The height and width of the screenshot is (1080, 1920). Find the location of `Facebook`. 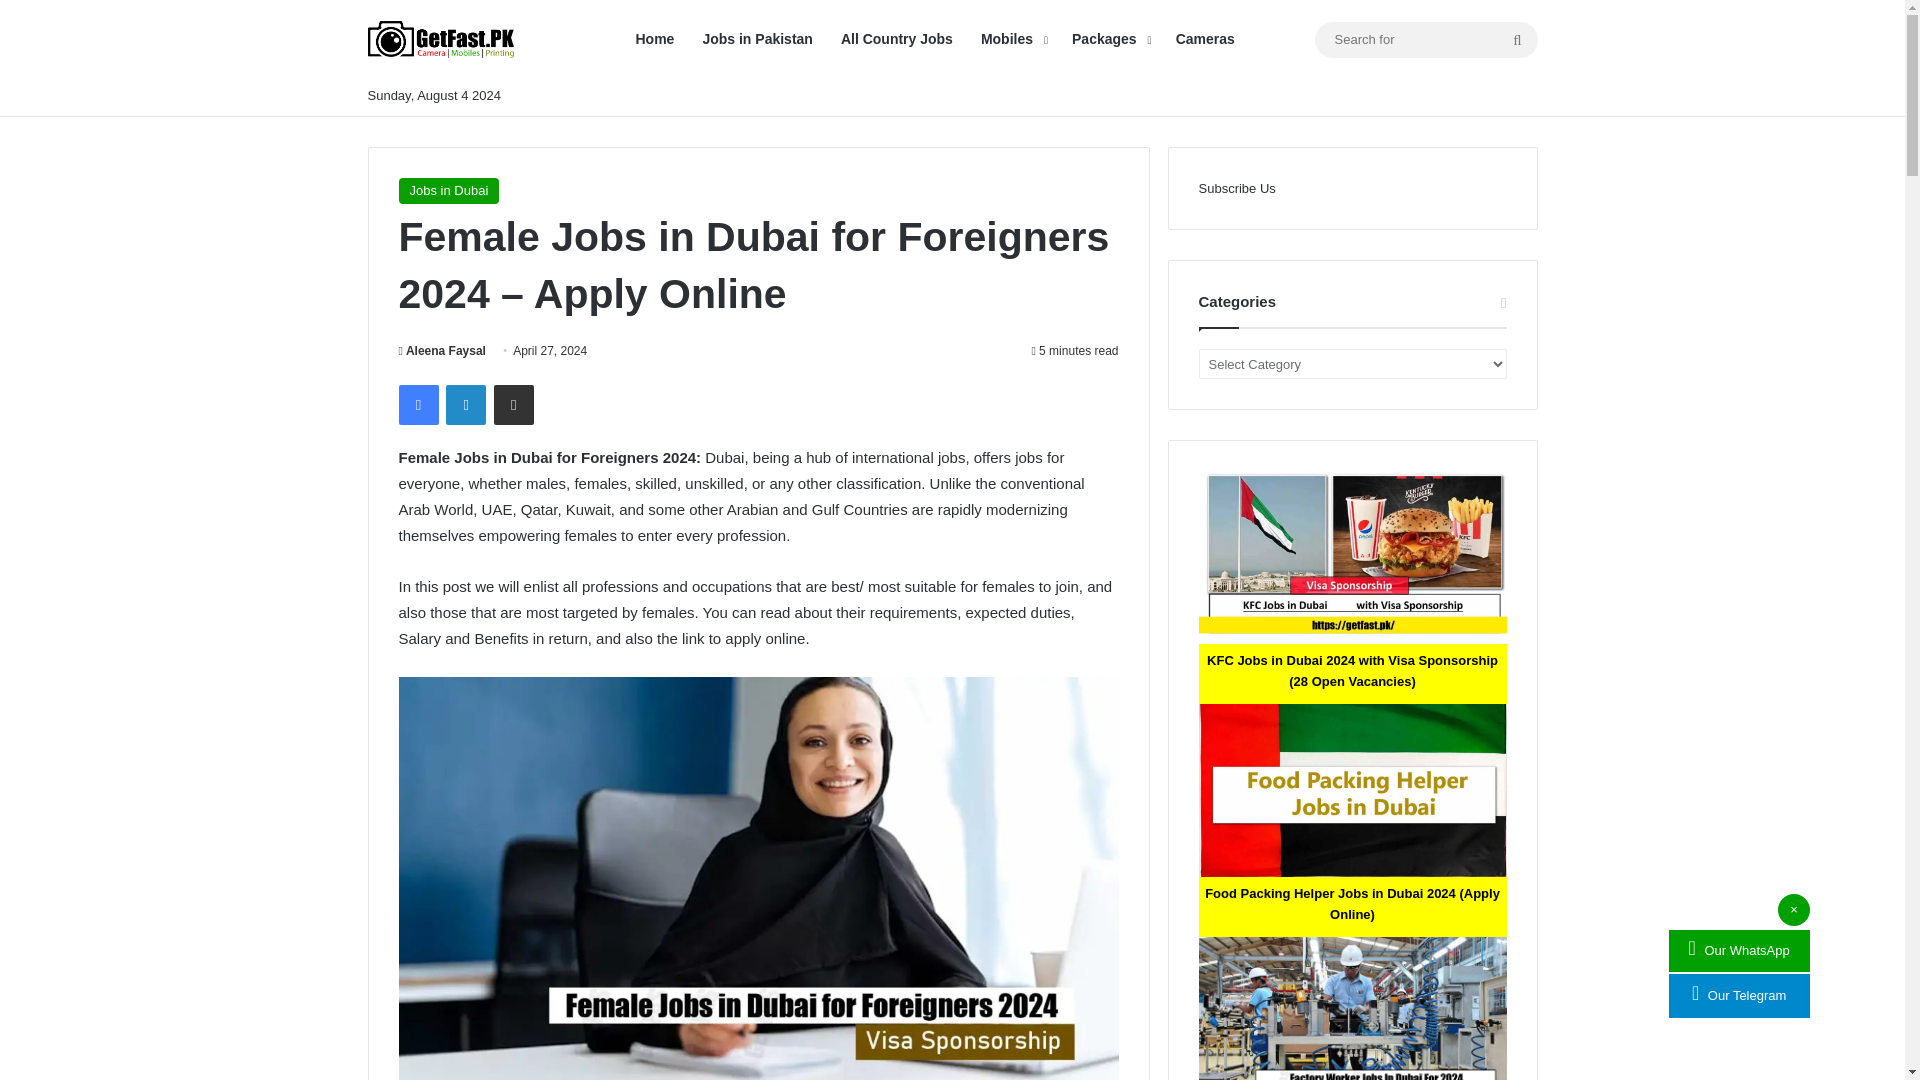

Facebook is located at coordinates (417, 404).